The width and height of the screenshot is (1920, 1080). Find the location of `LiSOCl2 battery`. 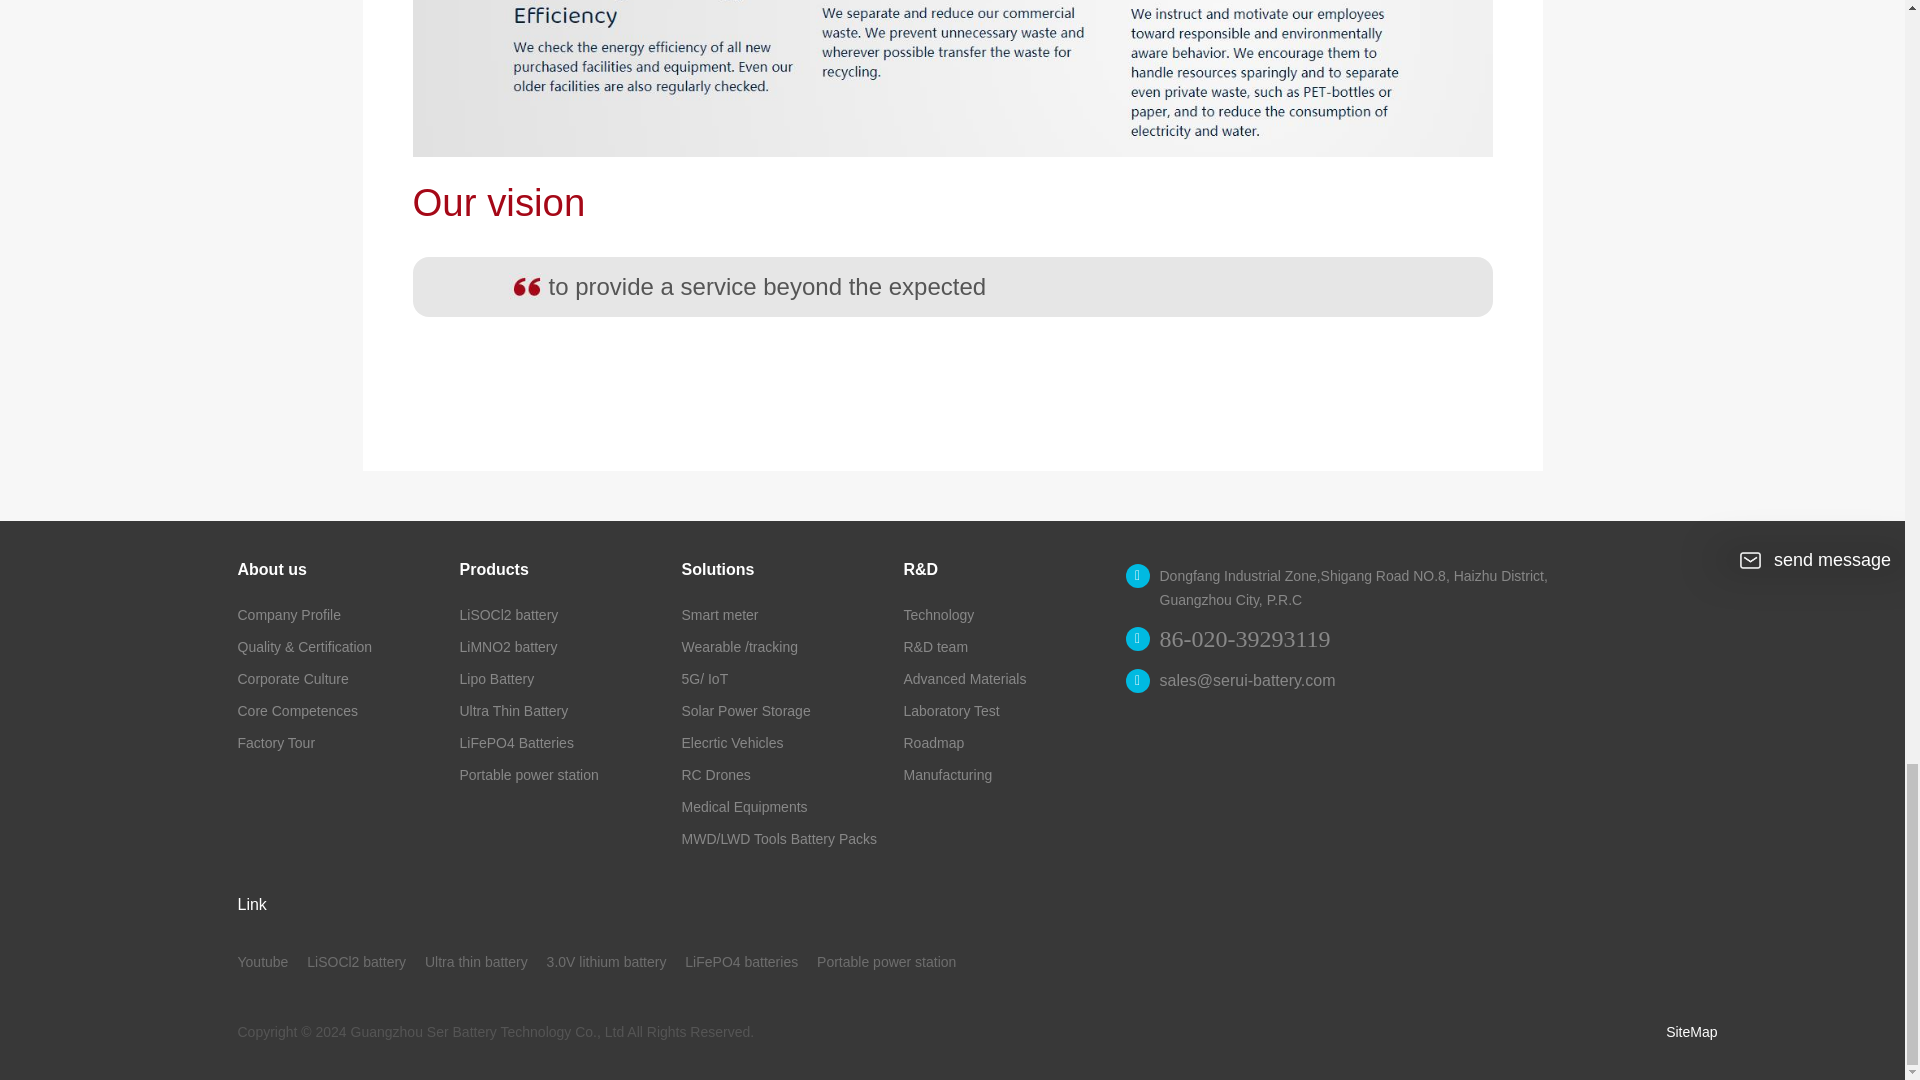

LiSOCl2 battery is located at coordinates (509, 614).